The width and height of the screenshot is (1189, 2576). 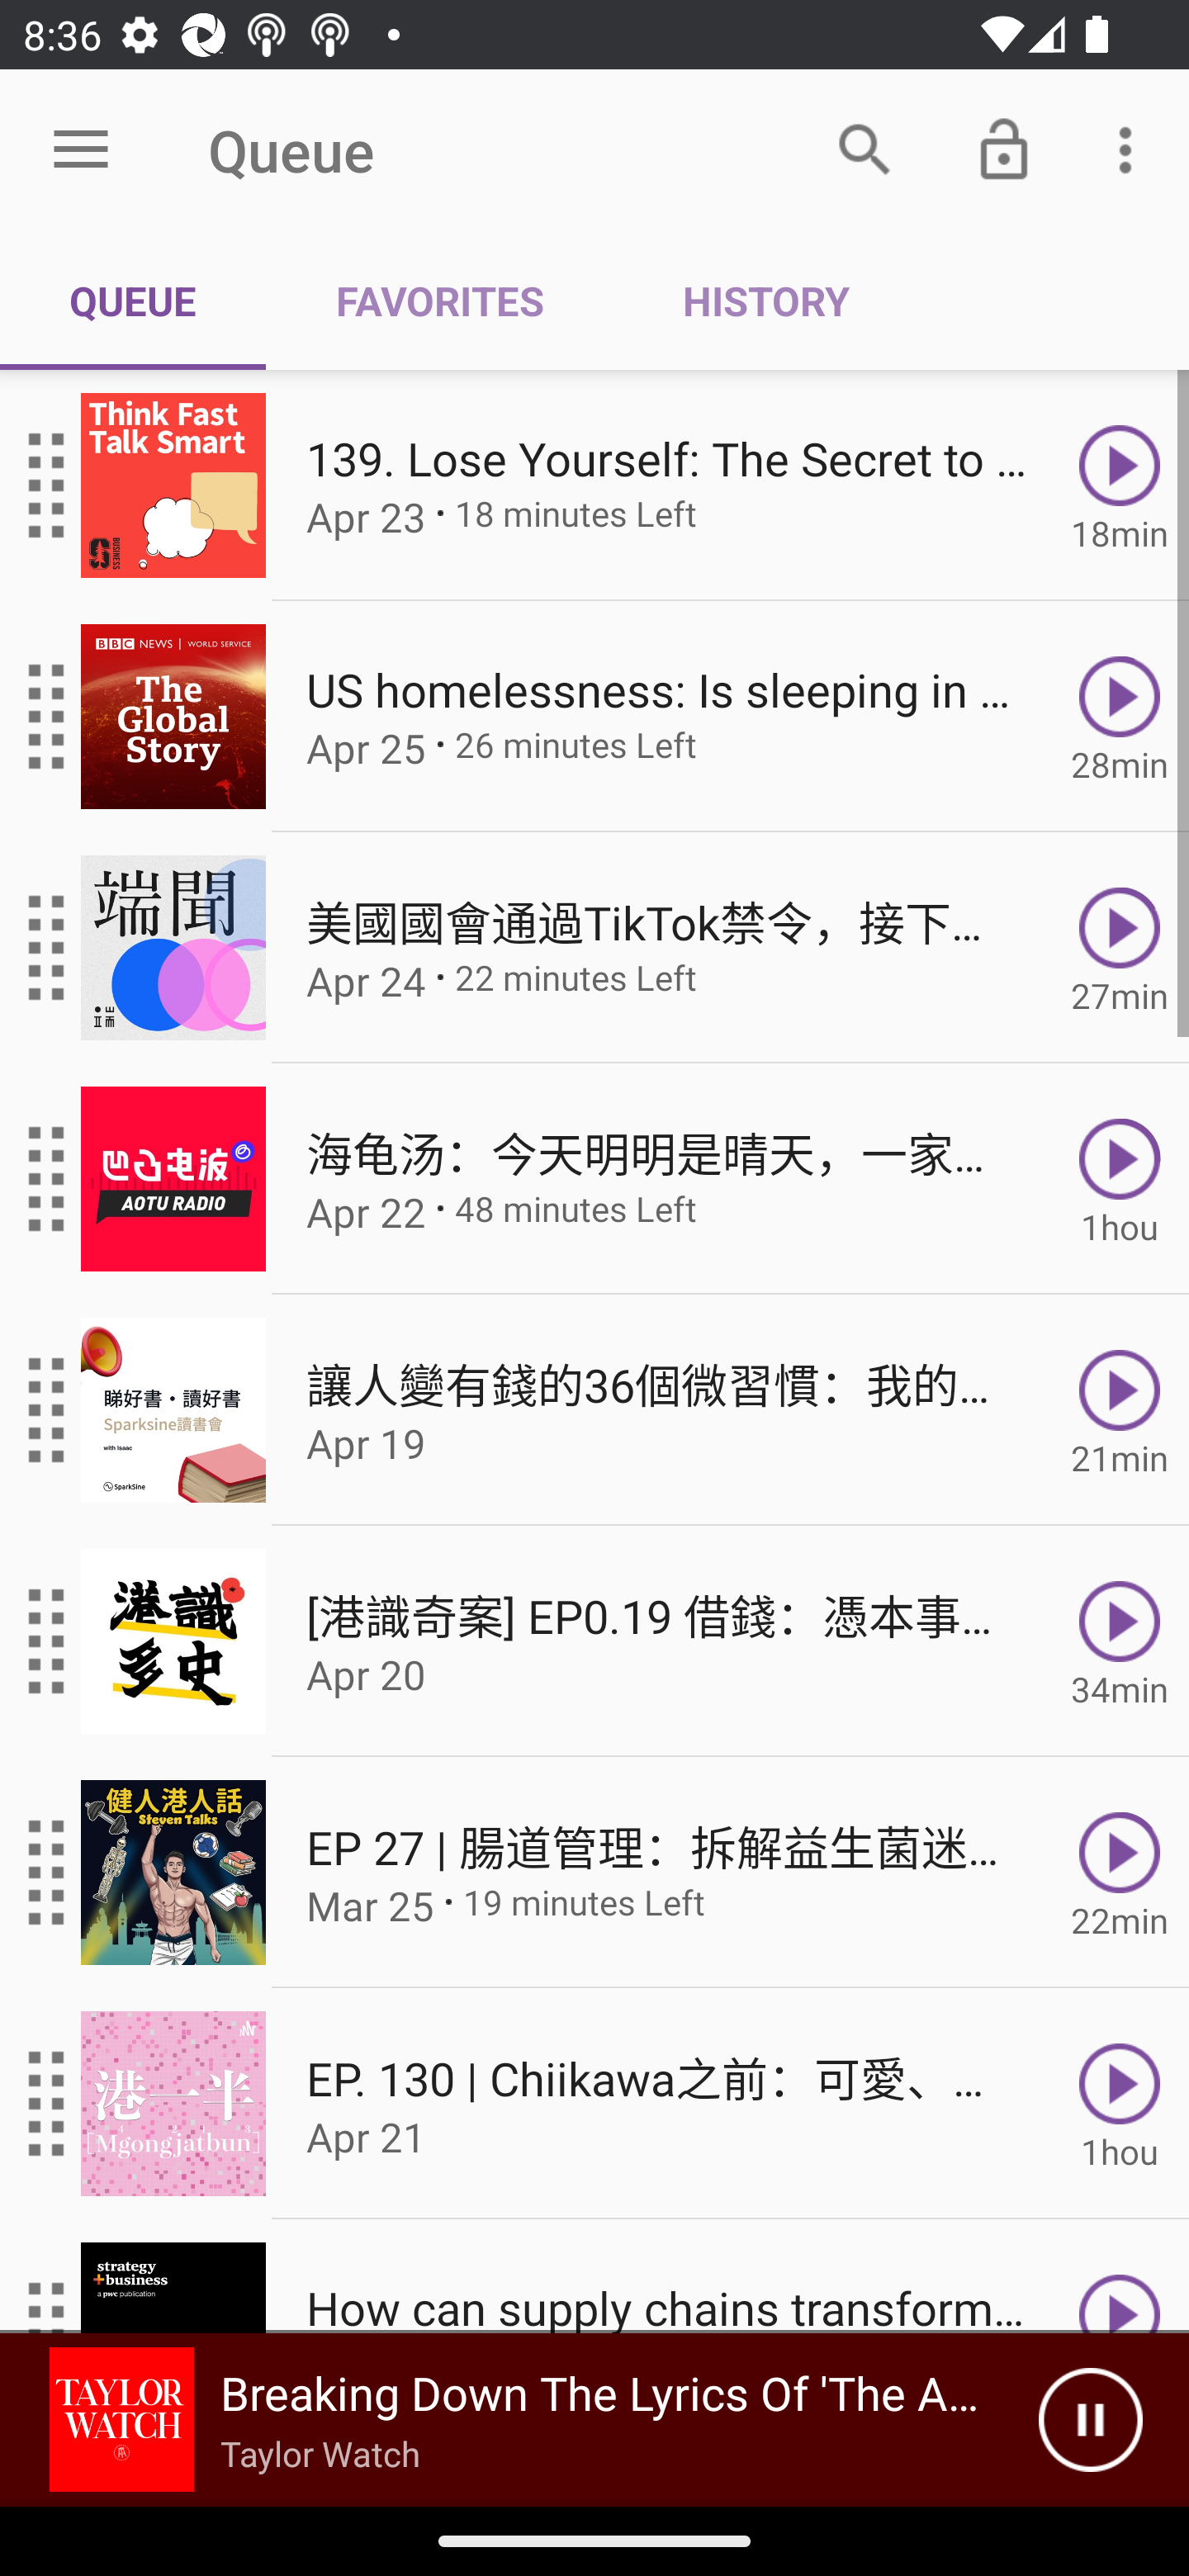 I want to click on Play 18min, so click(x=1120, y=485).